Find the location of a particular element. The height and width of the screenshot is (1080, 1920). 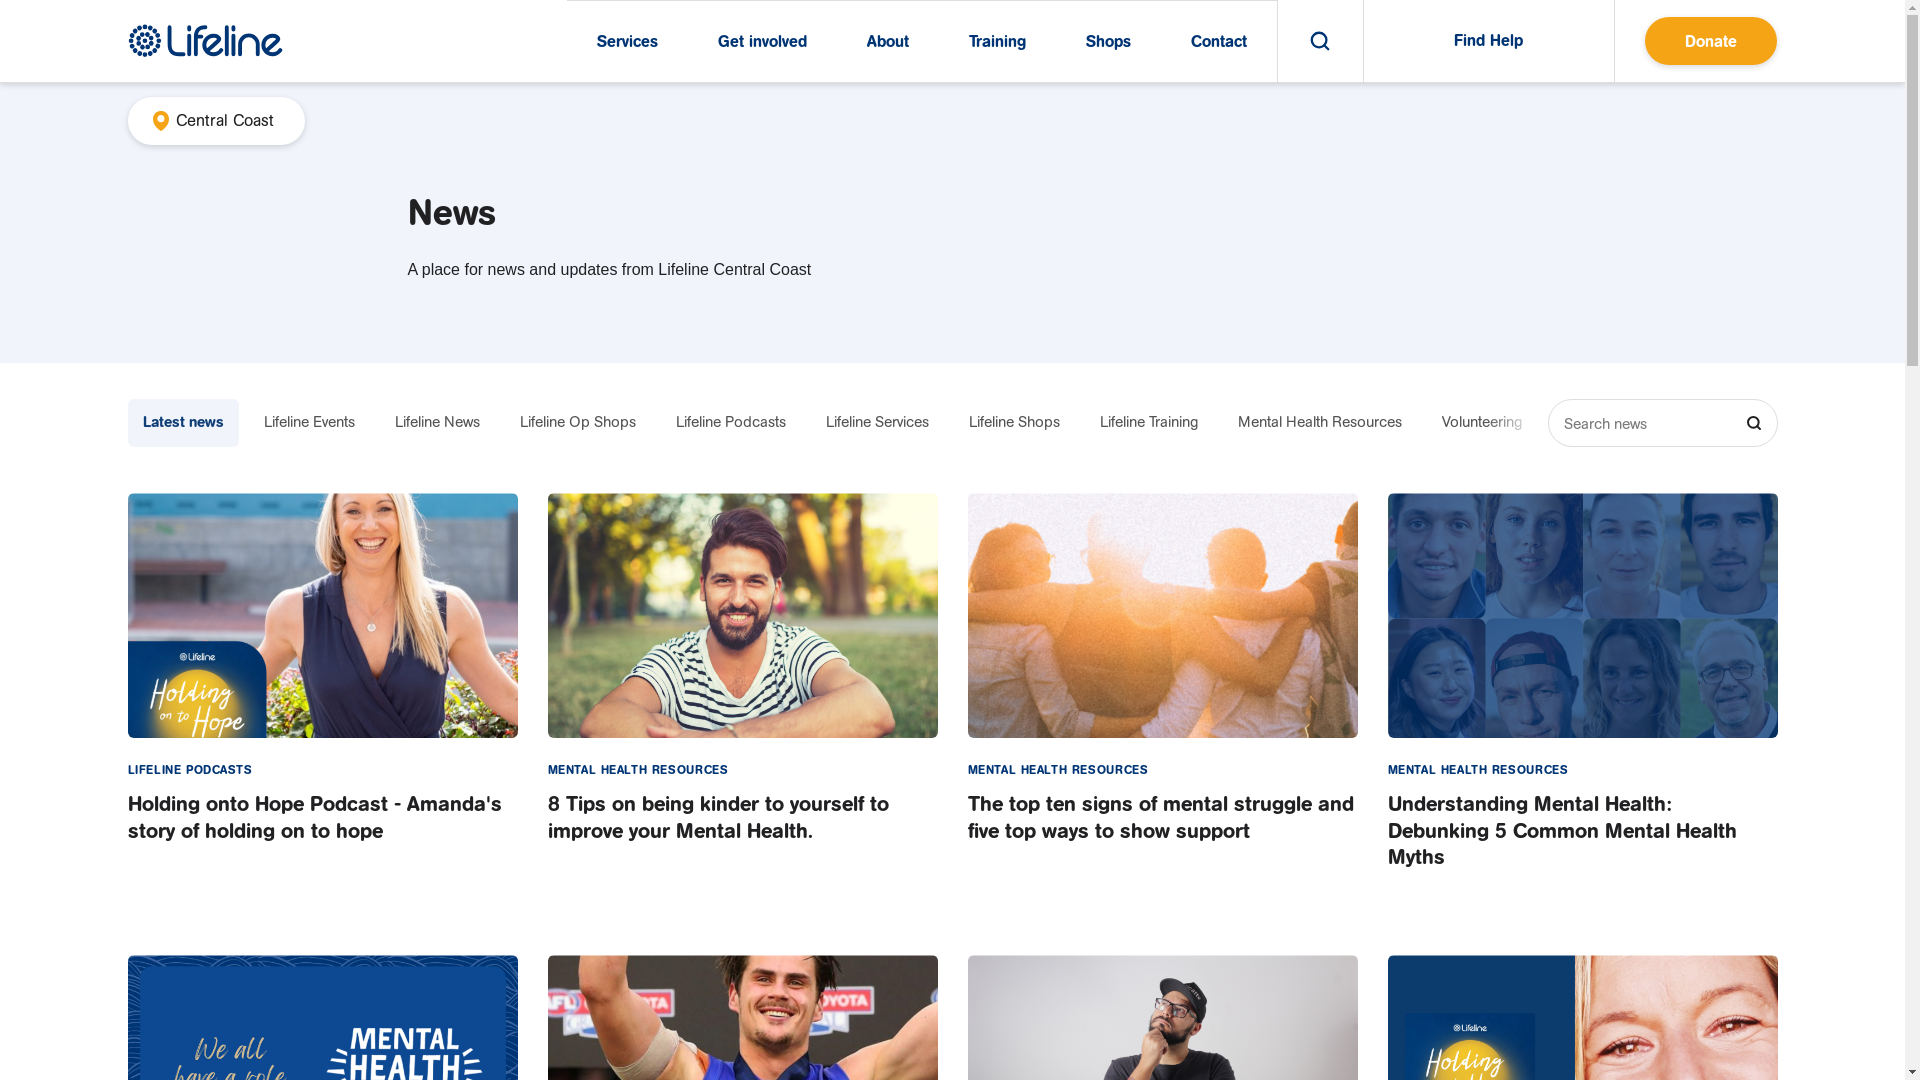

Lifeline Training is located at coordinates (1148, 422).